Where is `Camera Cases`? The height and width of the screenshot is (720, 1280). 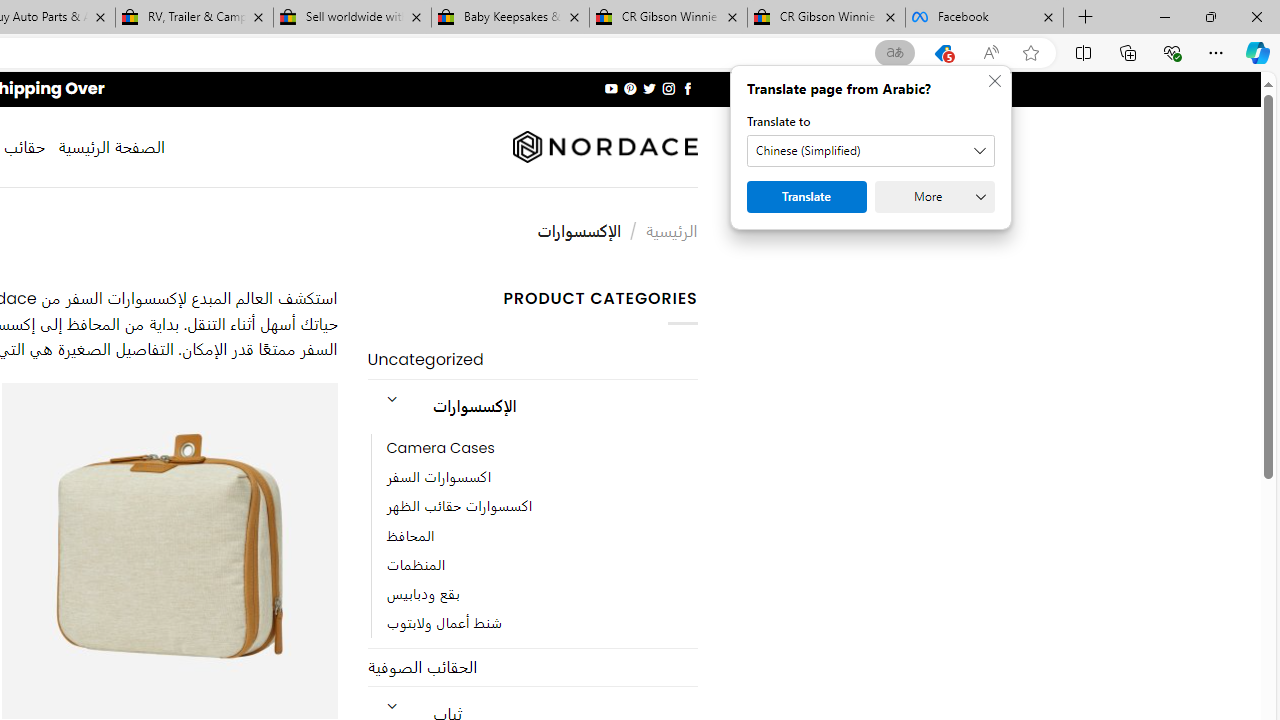 Camera Cases is located at coordinates (440, 448).